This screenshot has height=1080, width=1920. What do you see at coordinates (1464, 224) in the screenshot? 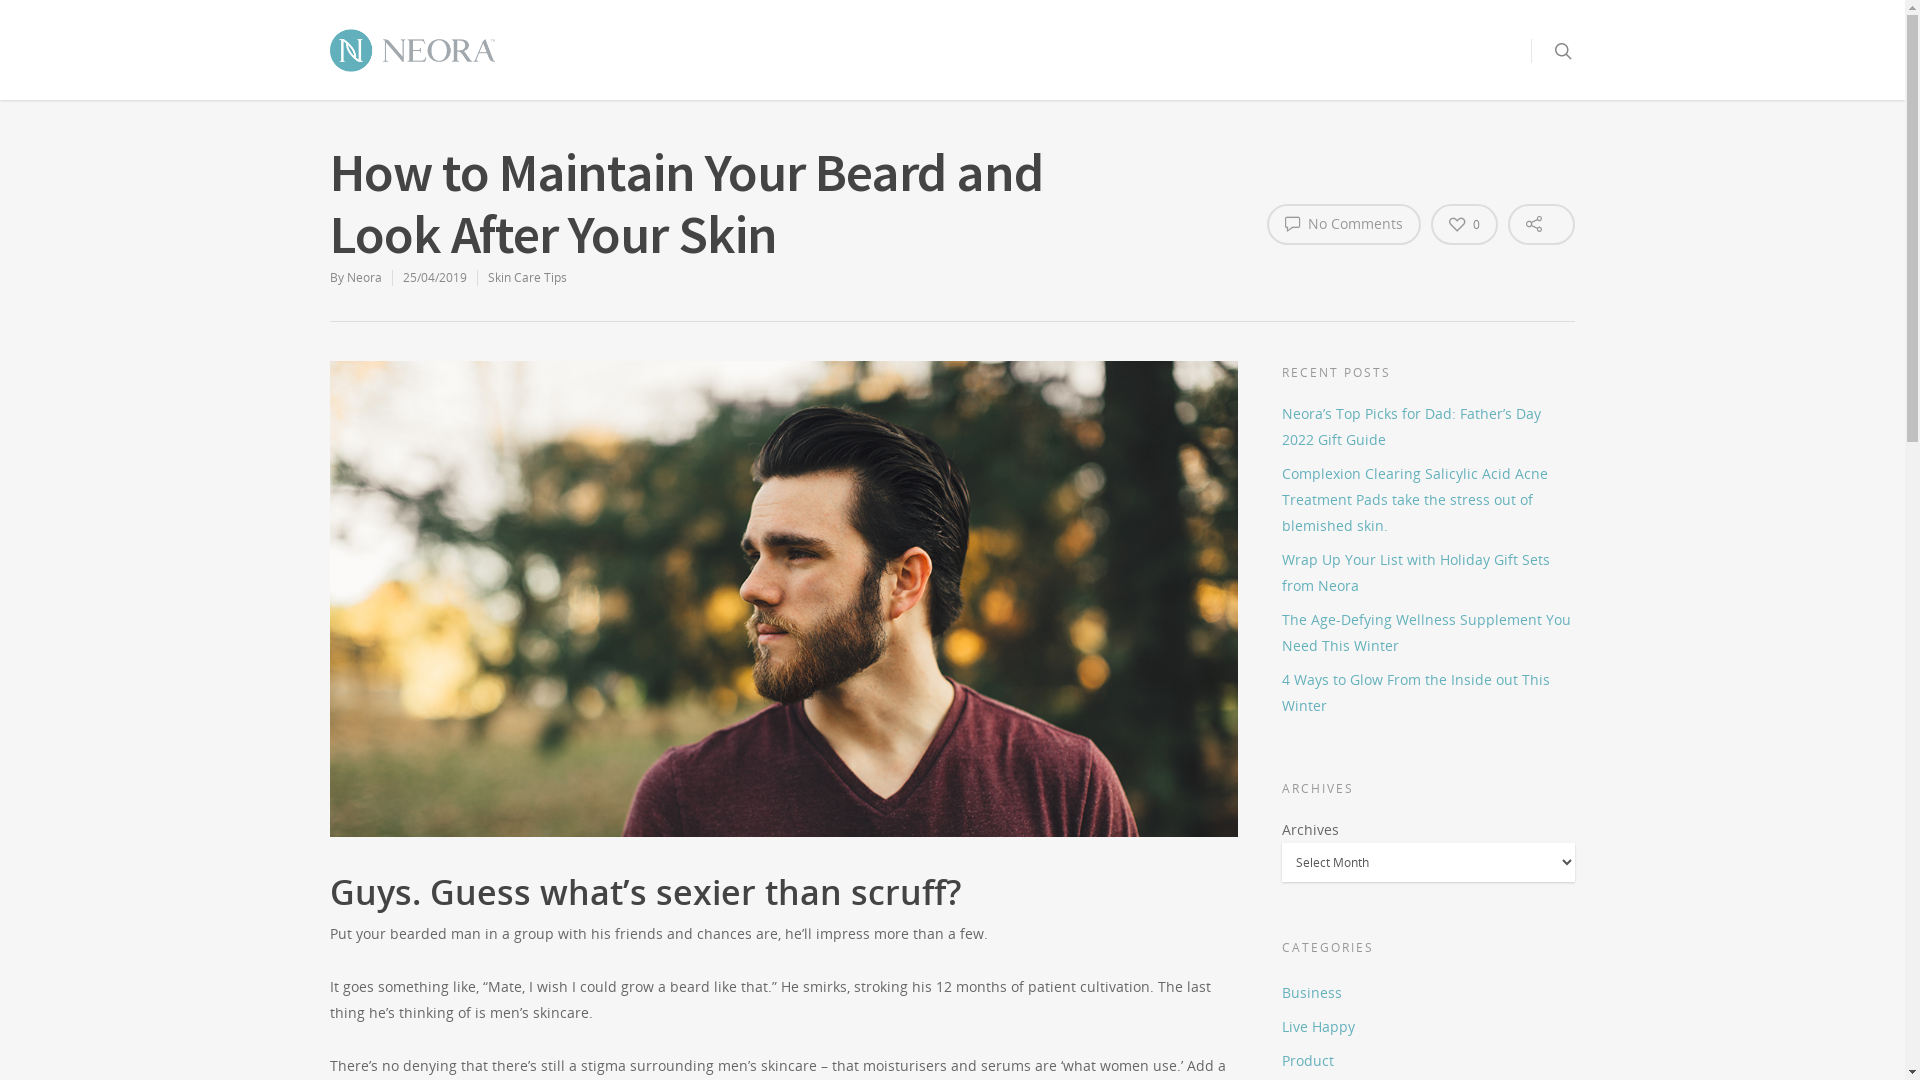
I see `0` at bounding box center [1464, 224].